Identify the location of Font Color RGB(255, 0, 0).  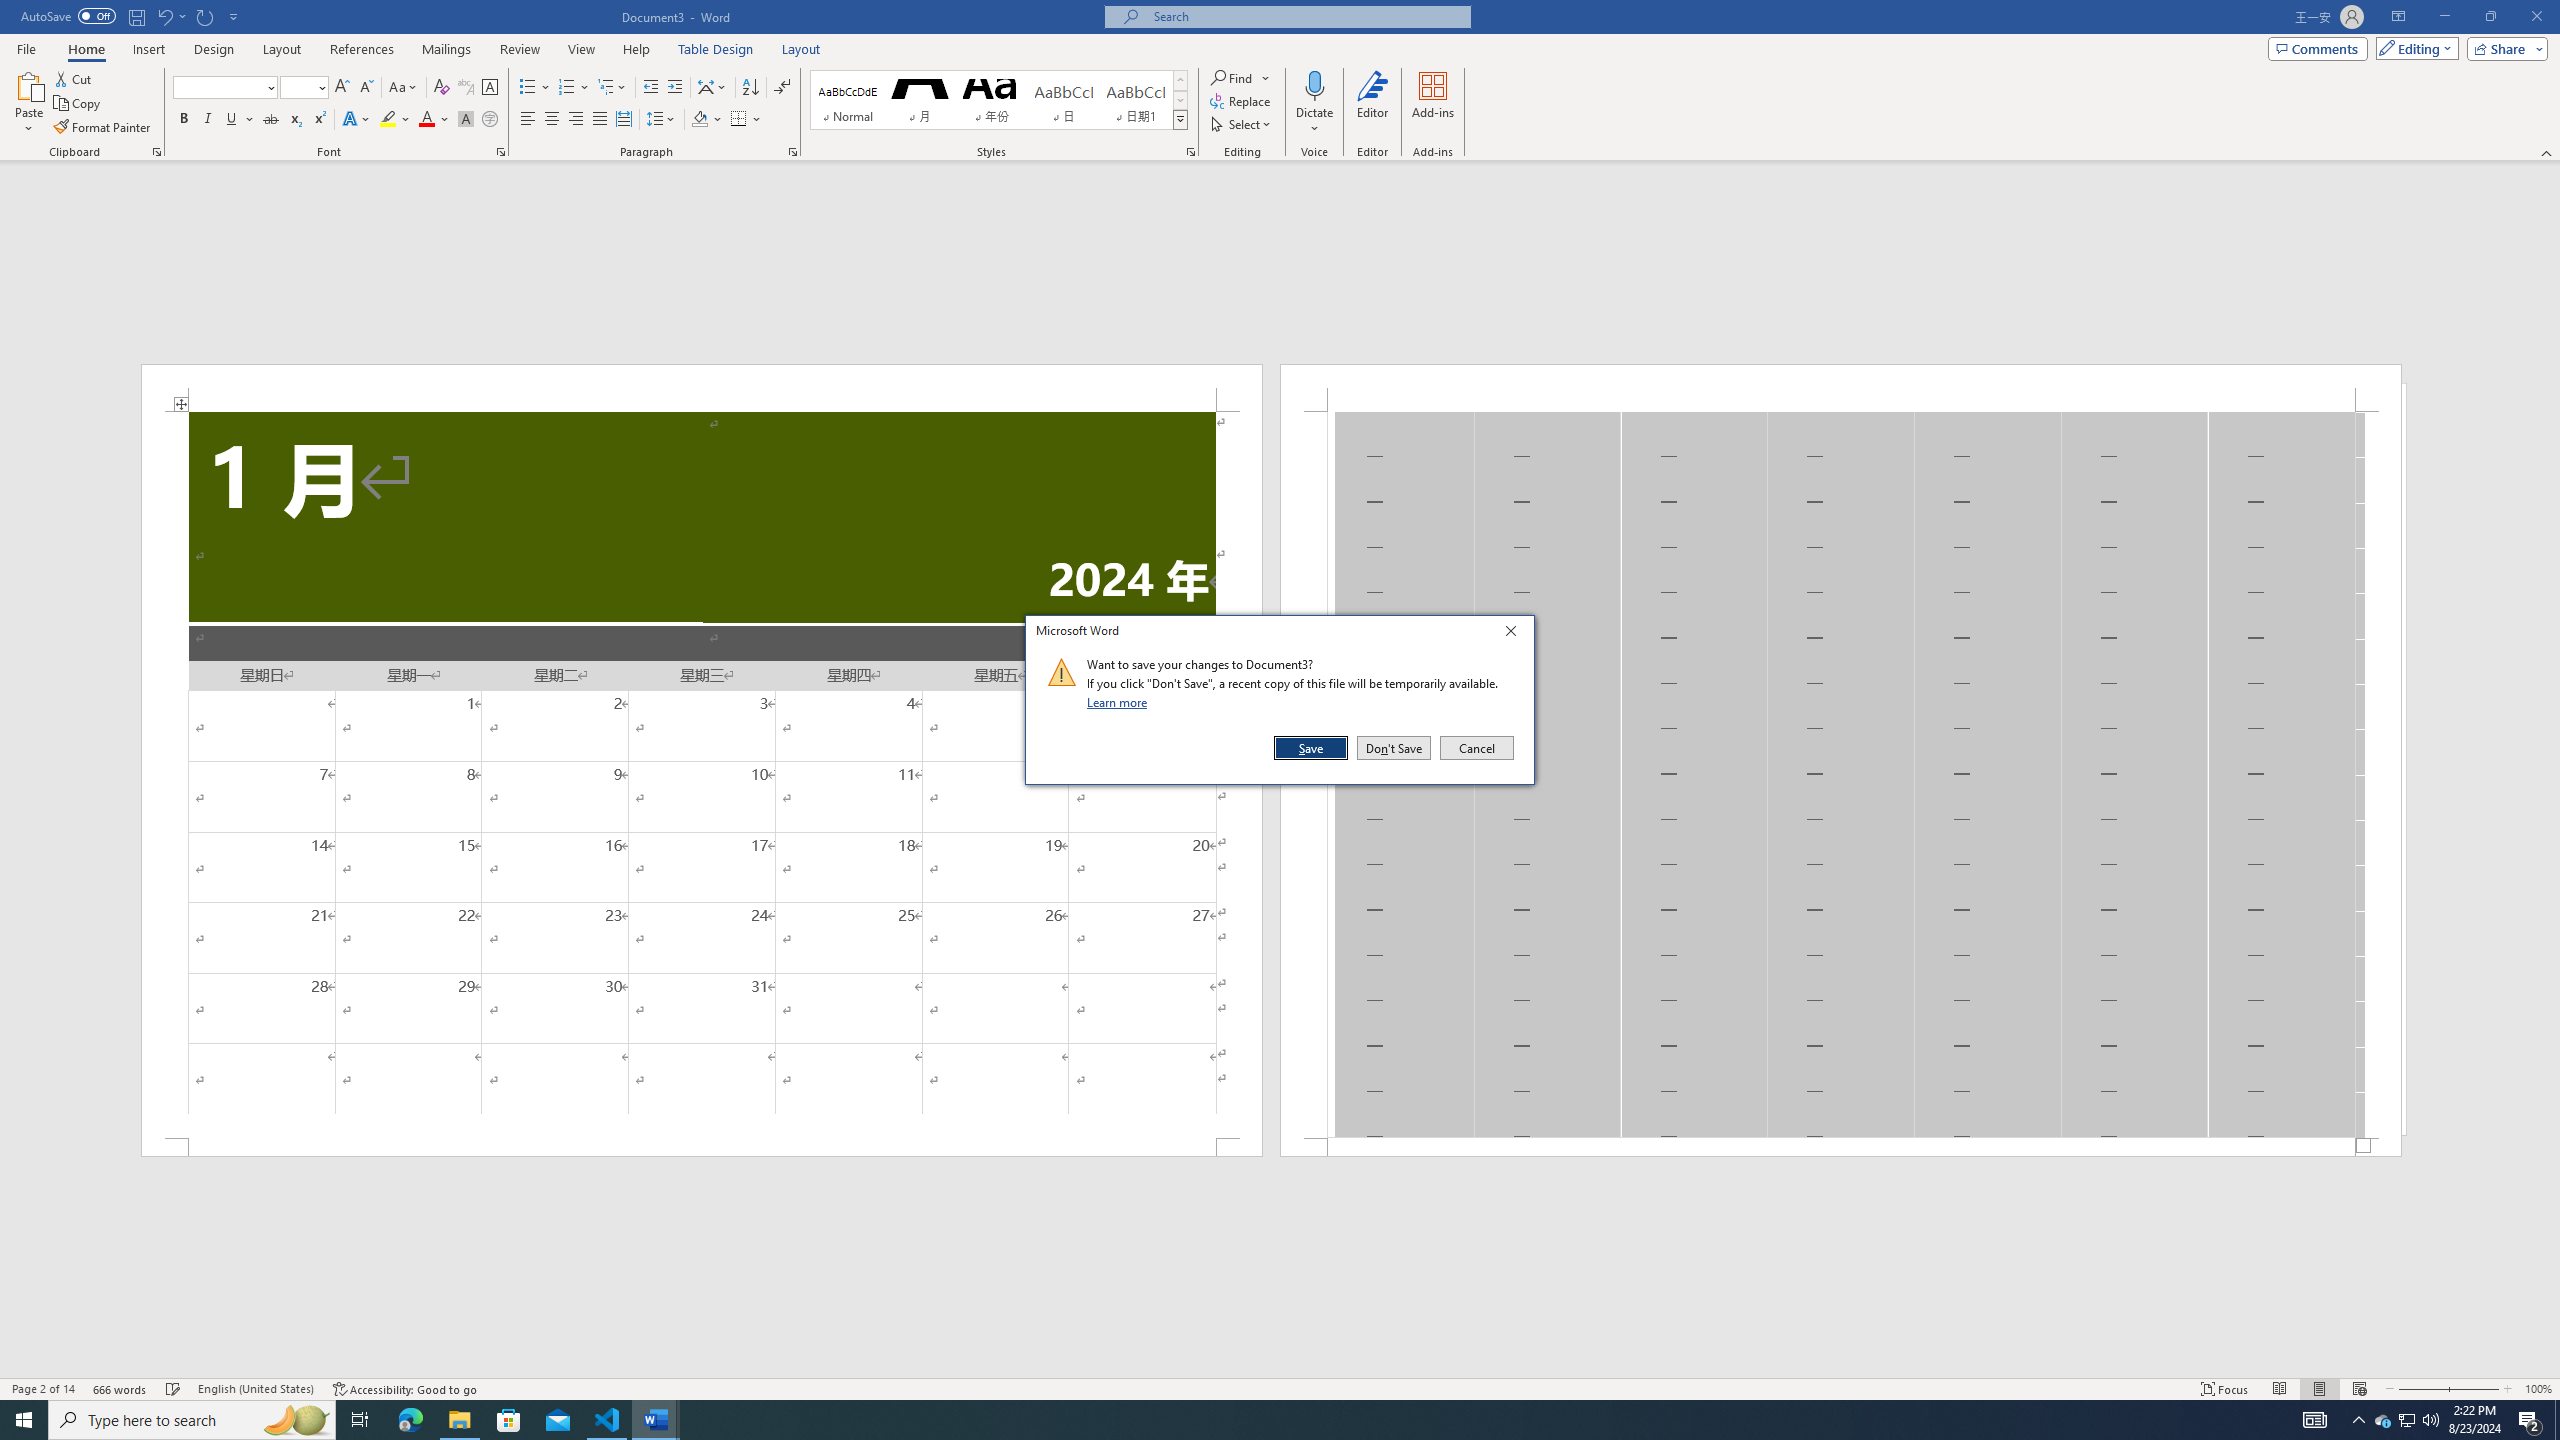
(426, 120).